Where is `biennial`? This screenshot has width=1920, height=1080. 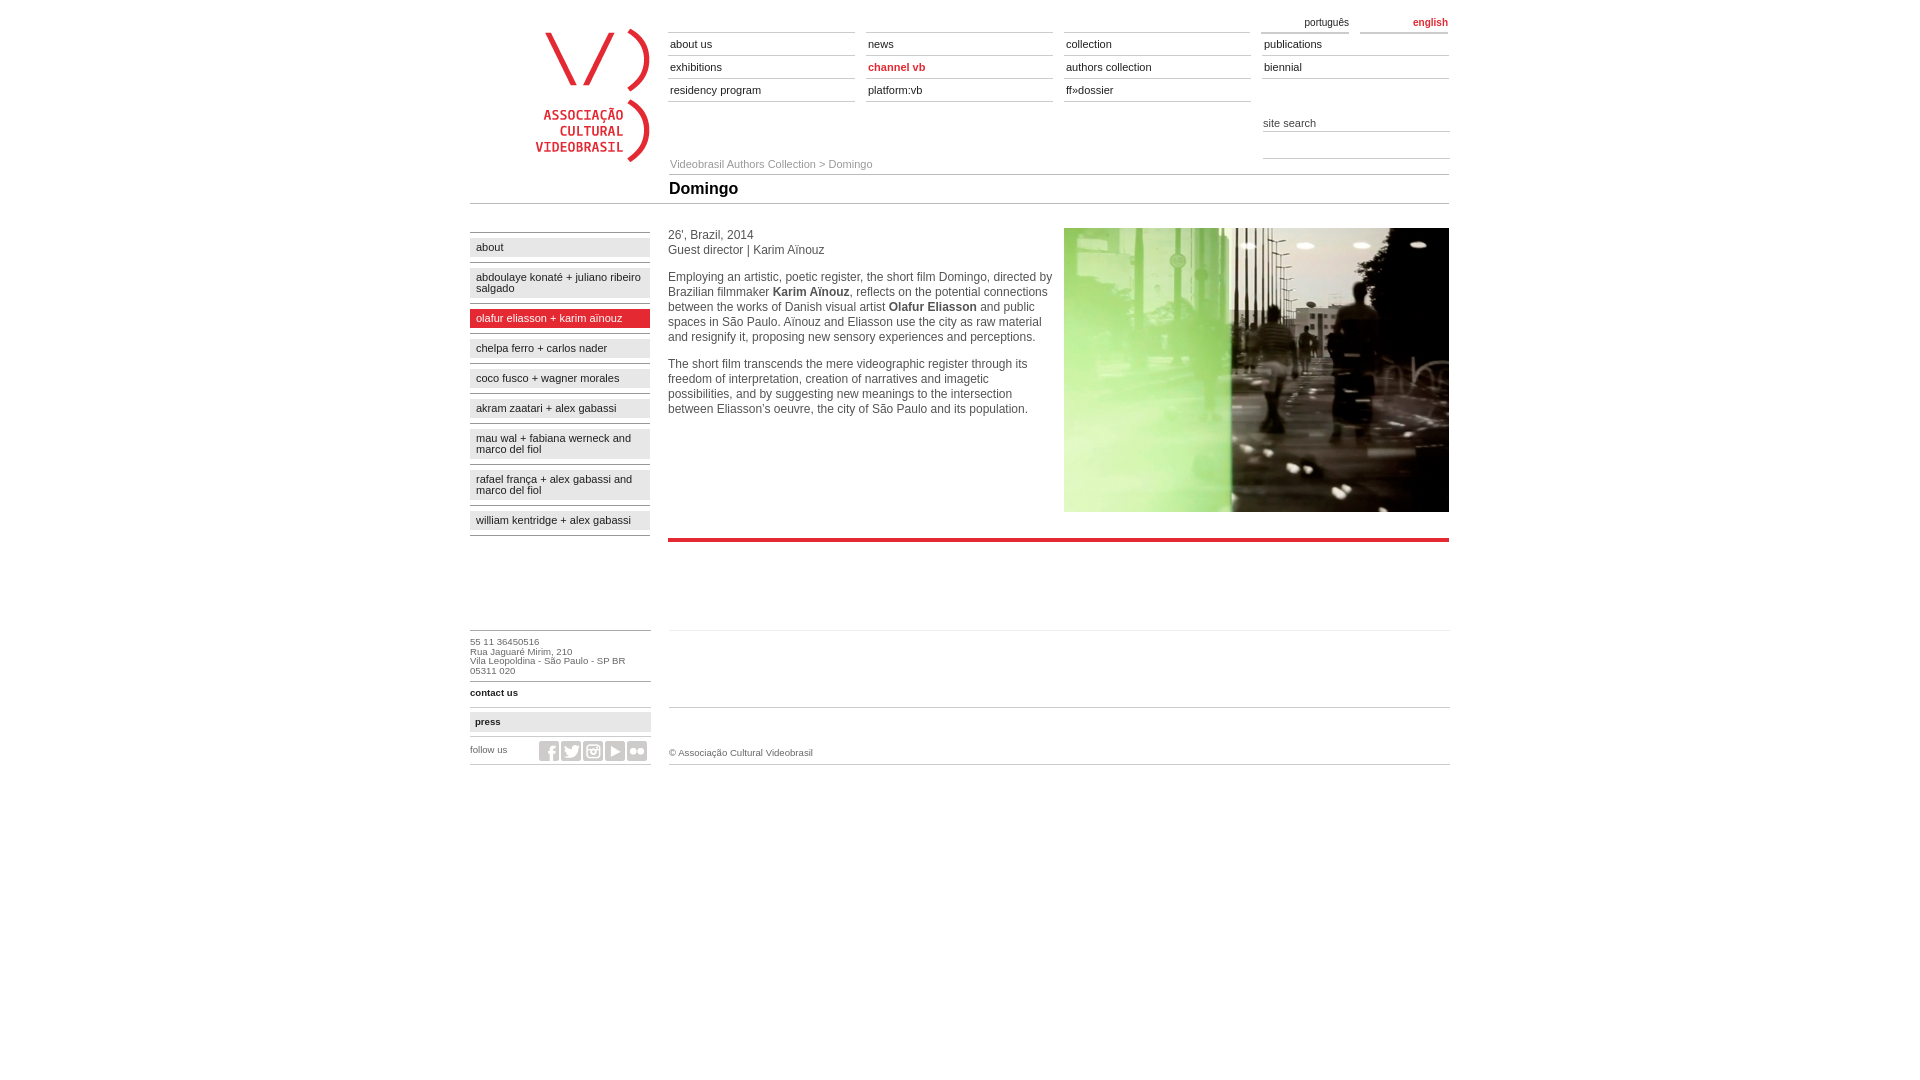 biennial is located at coordinates (1355, 67).